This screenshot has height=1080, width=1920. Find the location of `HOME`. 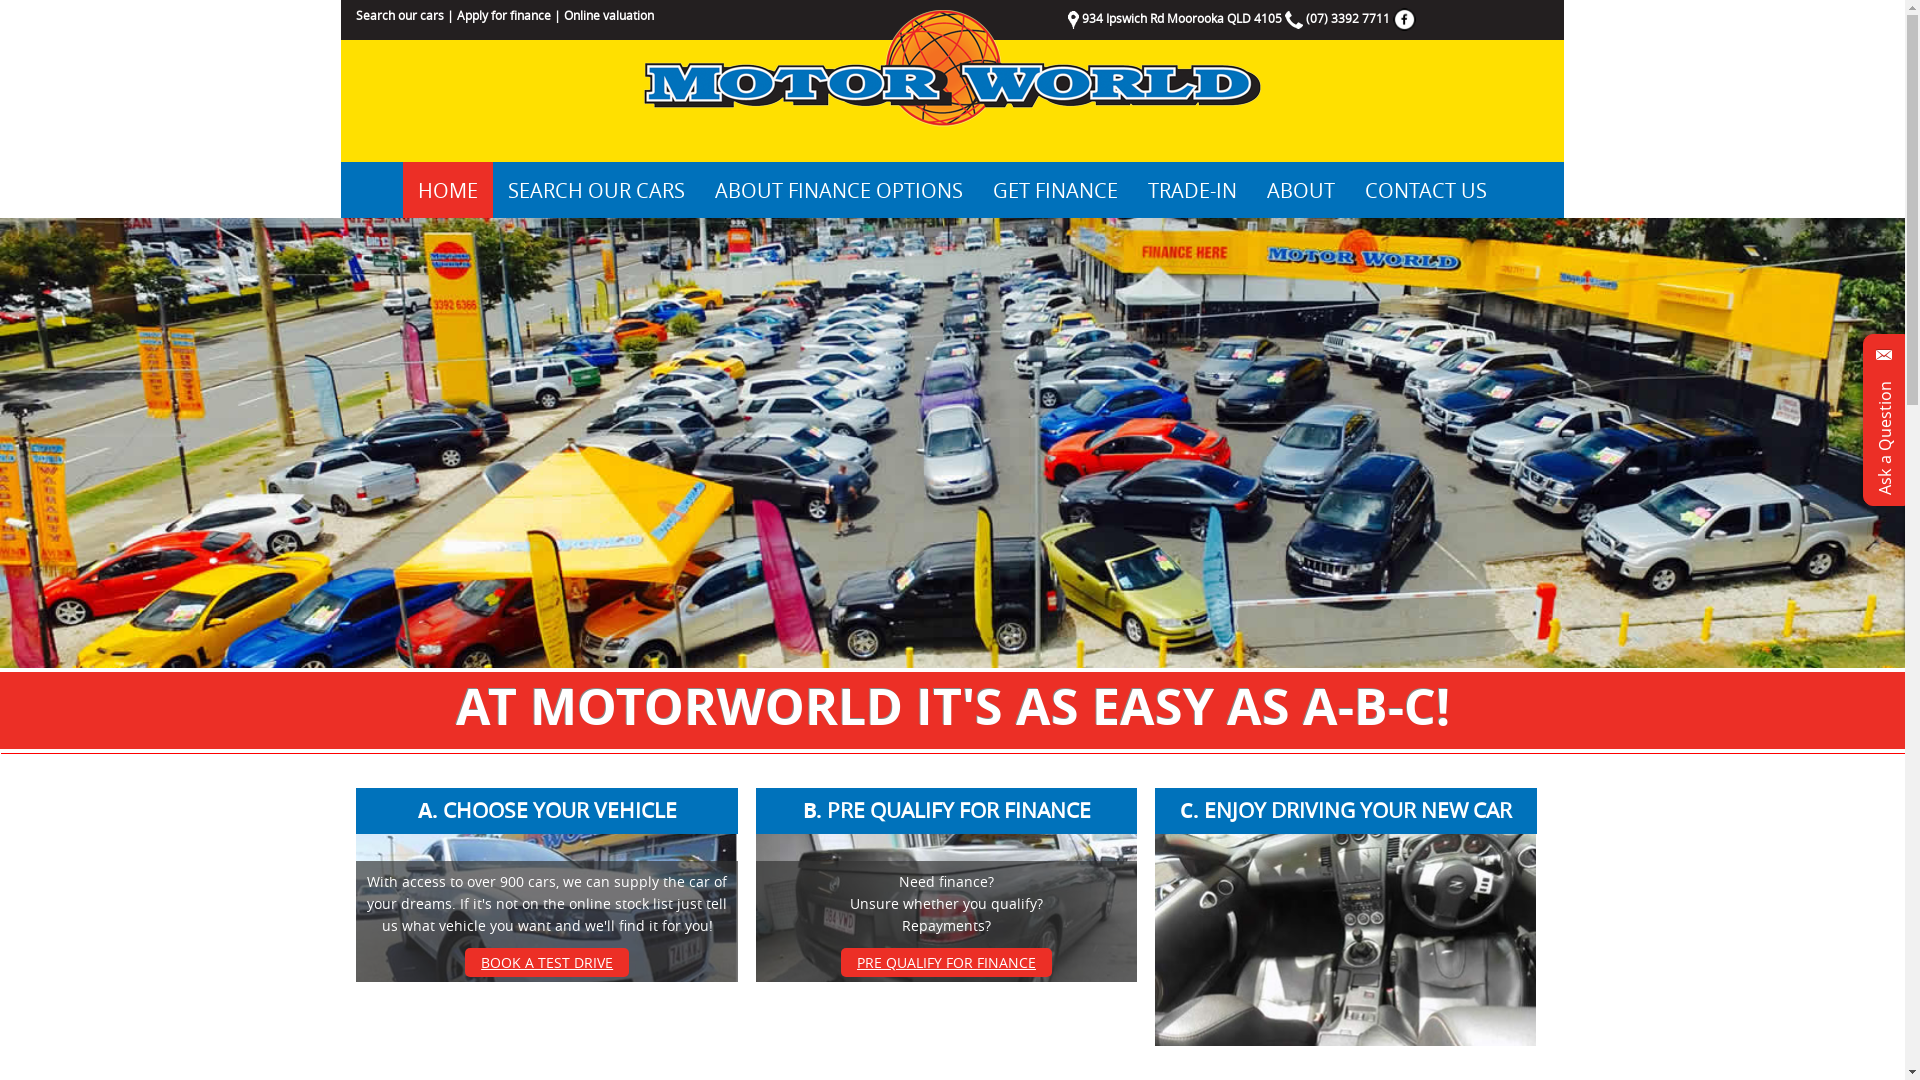

HOME is located at coordinates (448, 190).